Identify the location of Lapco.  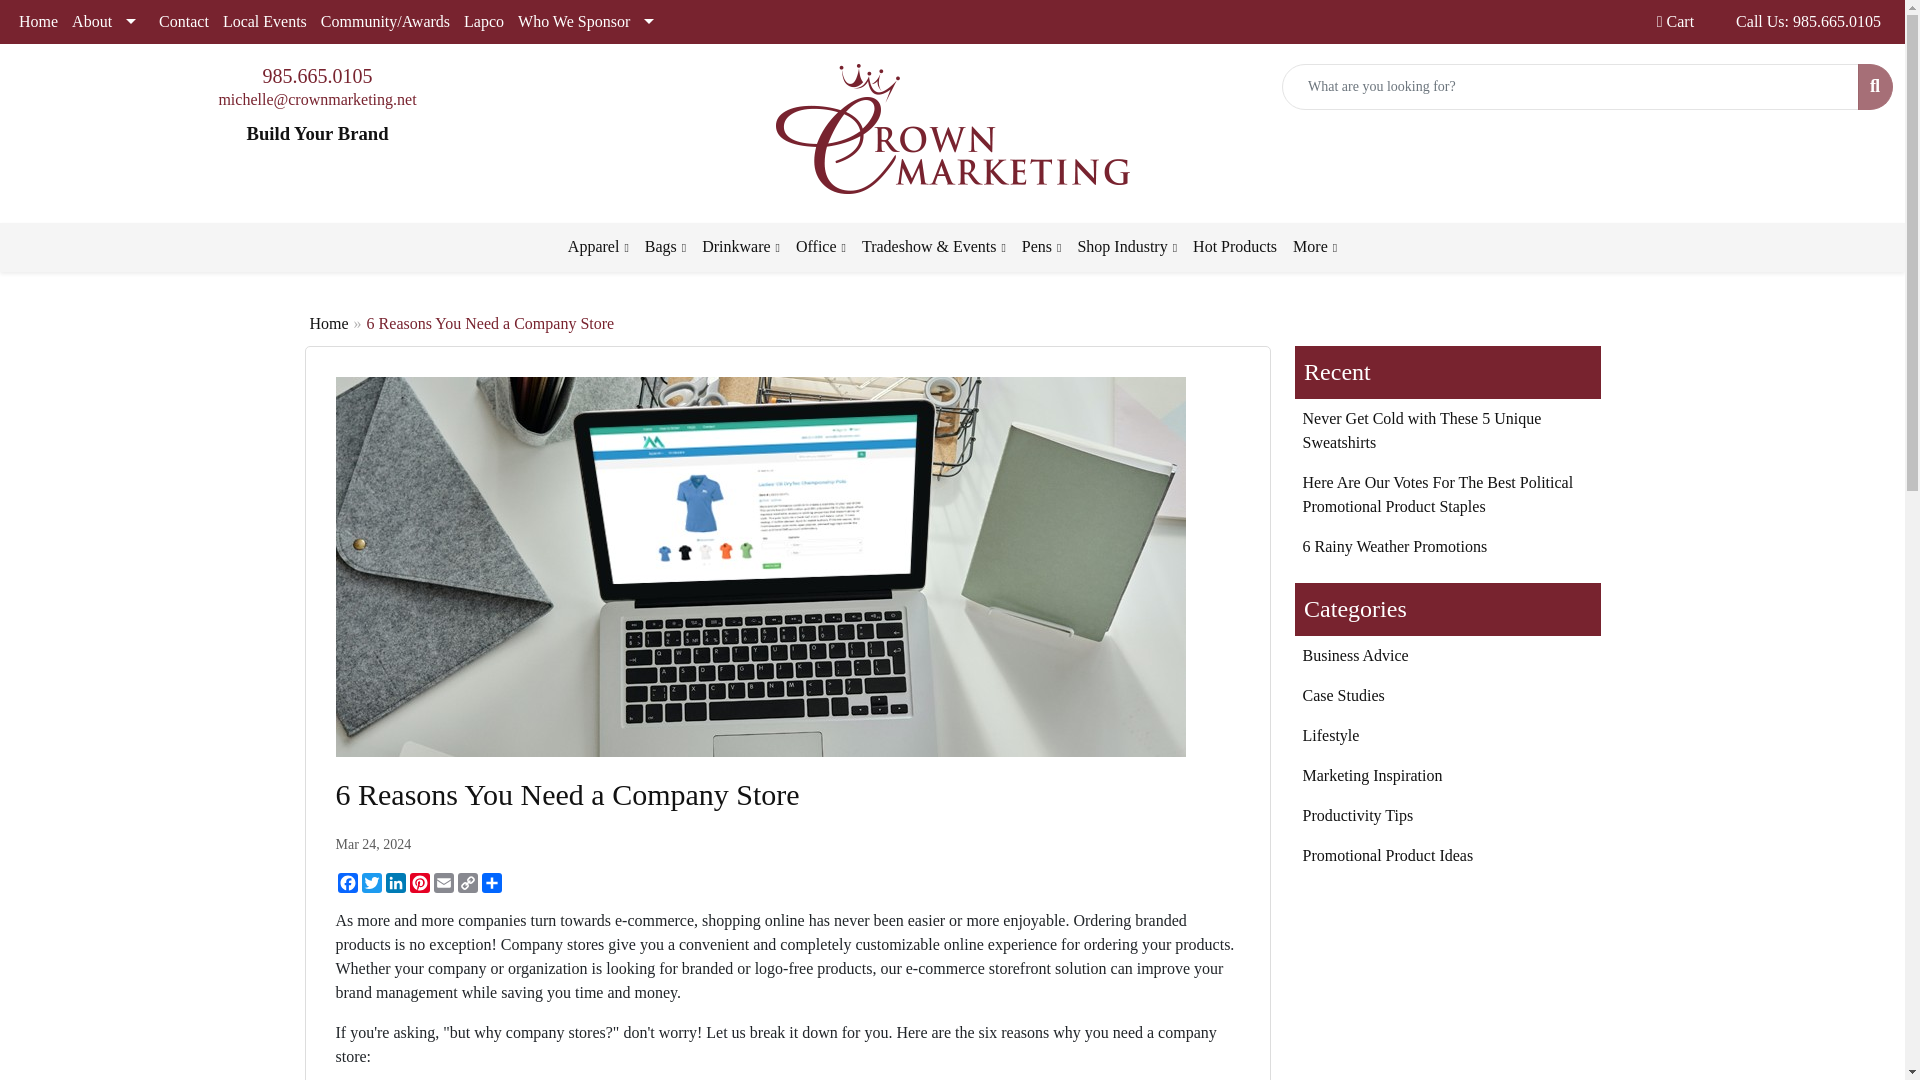
(483, 22).